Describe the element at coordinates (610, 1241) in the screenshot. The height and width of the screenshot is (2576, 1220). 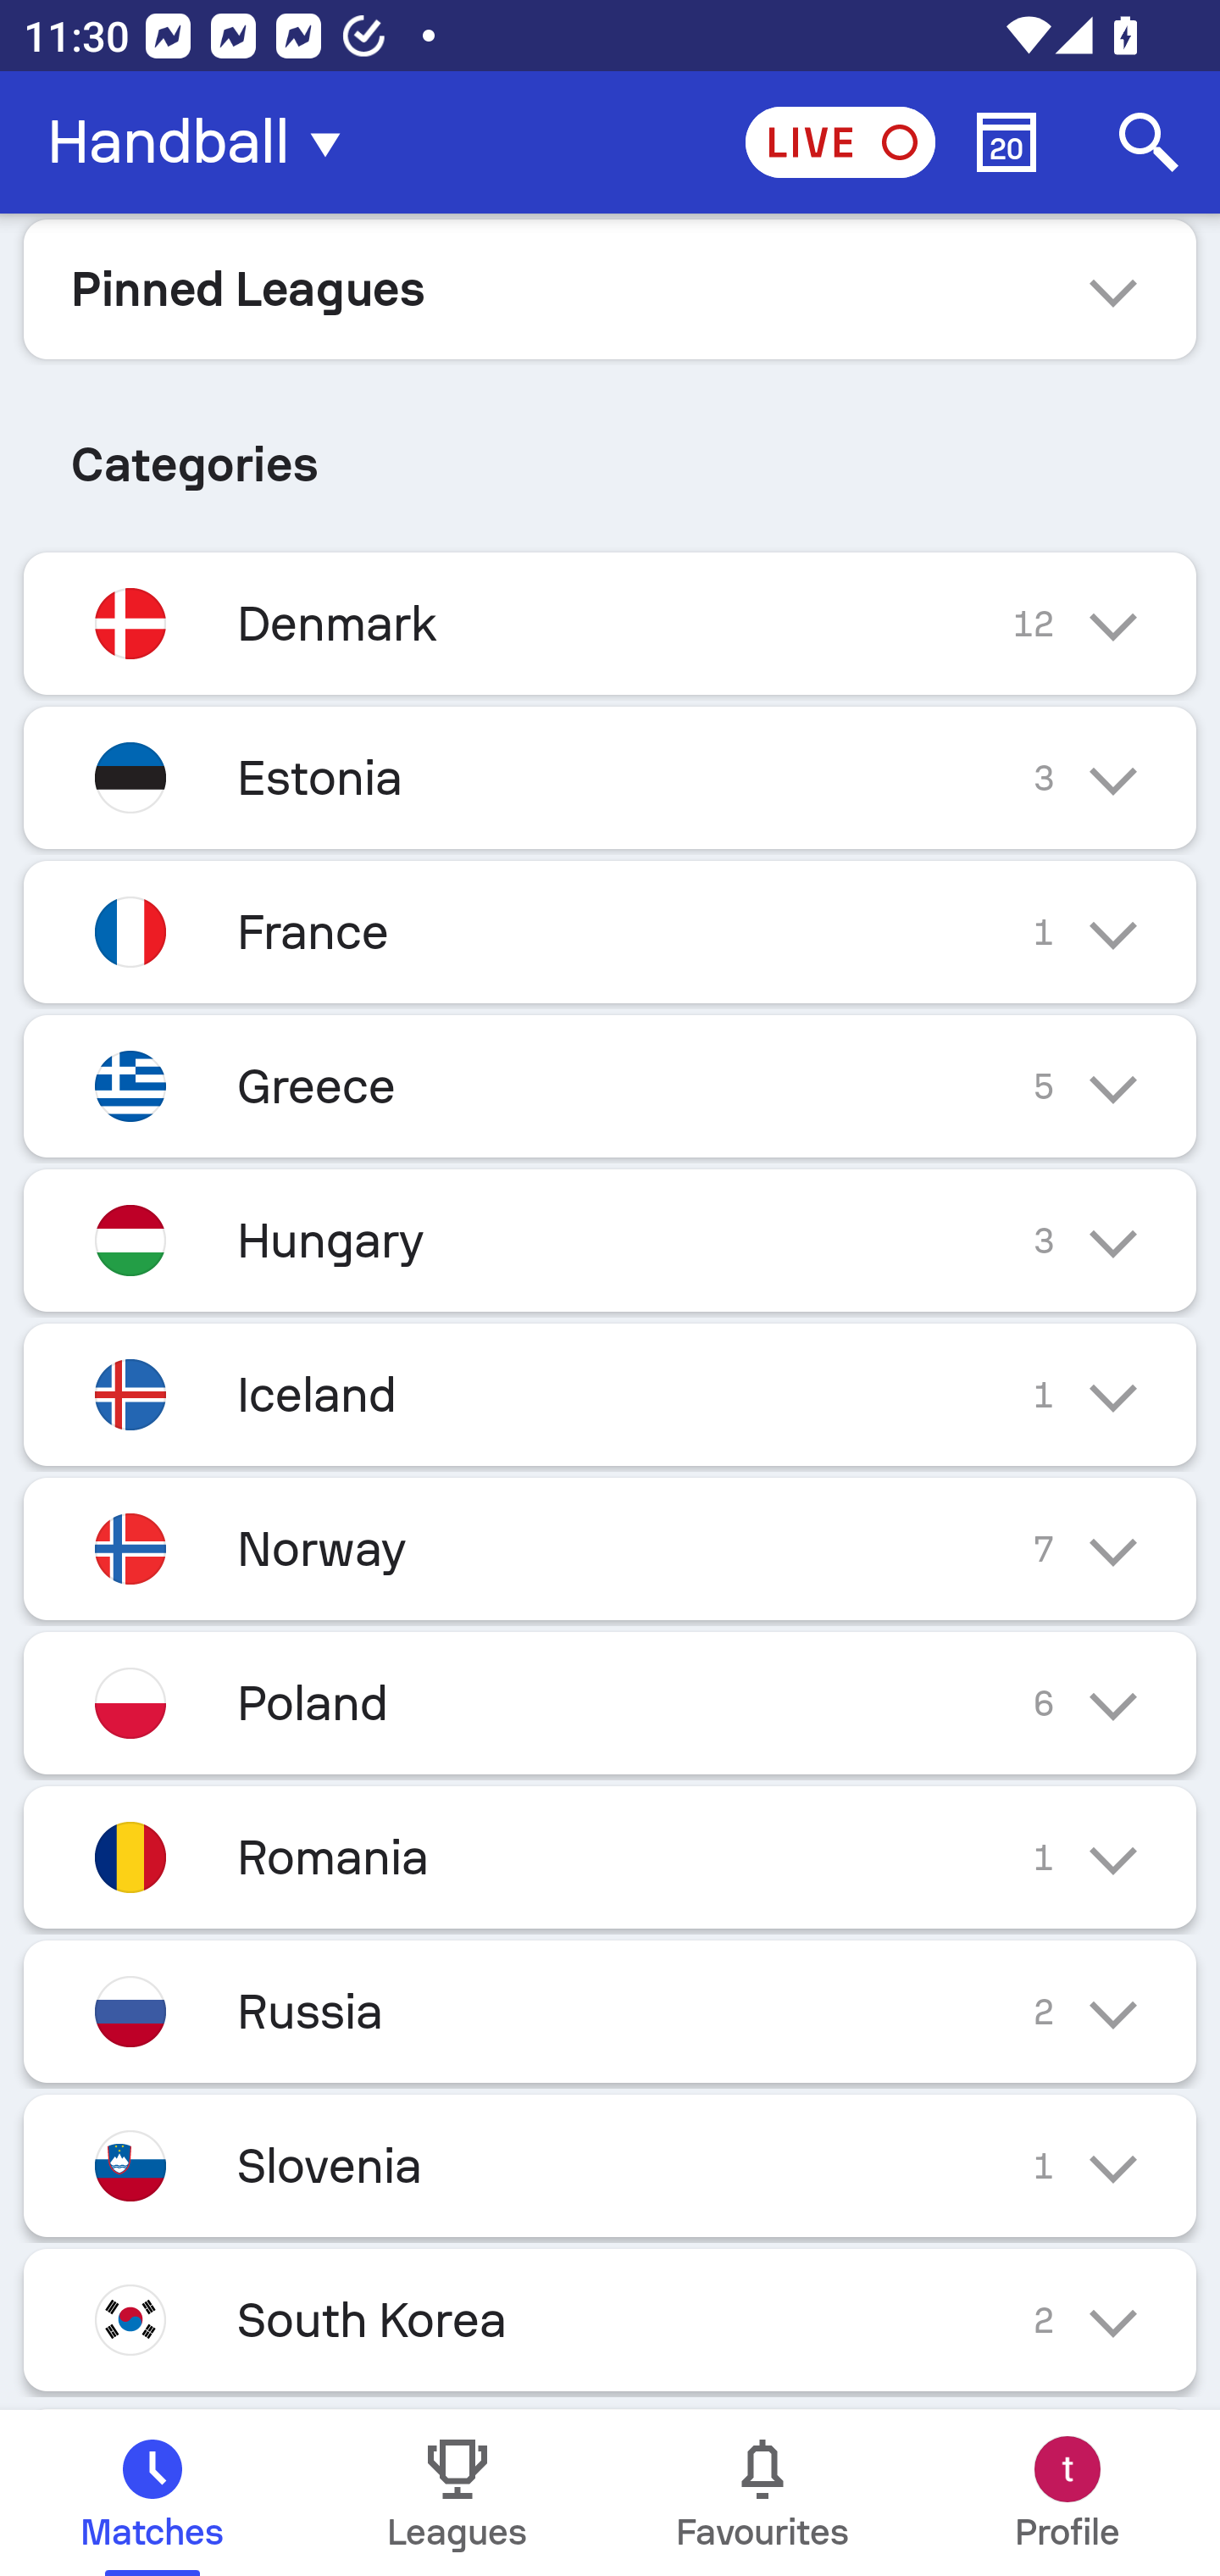
I see `Hungary 3` at that location.